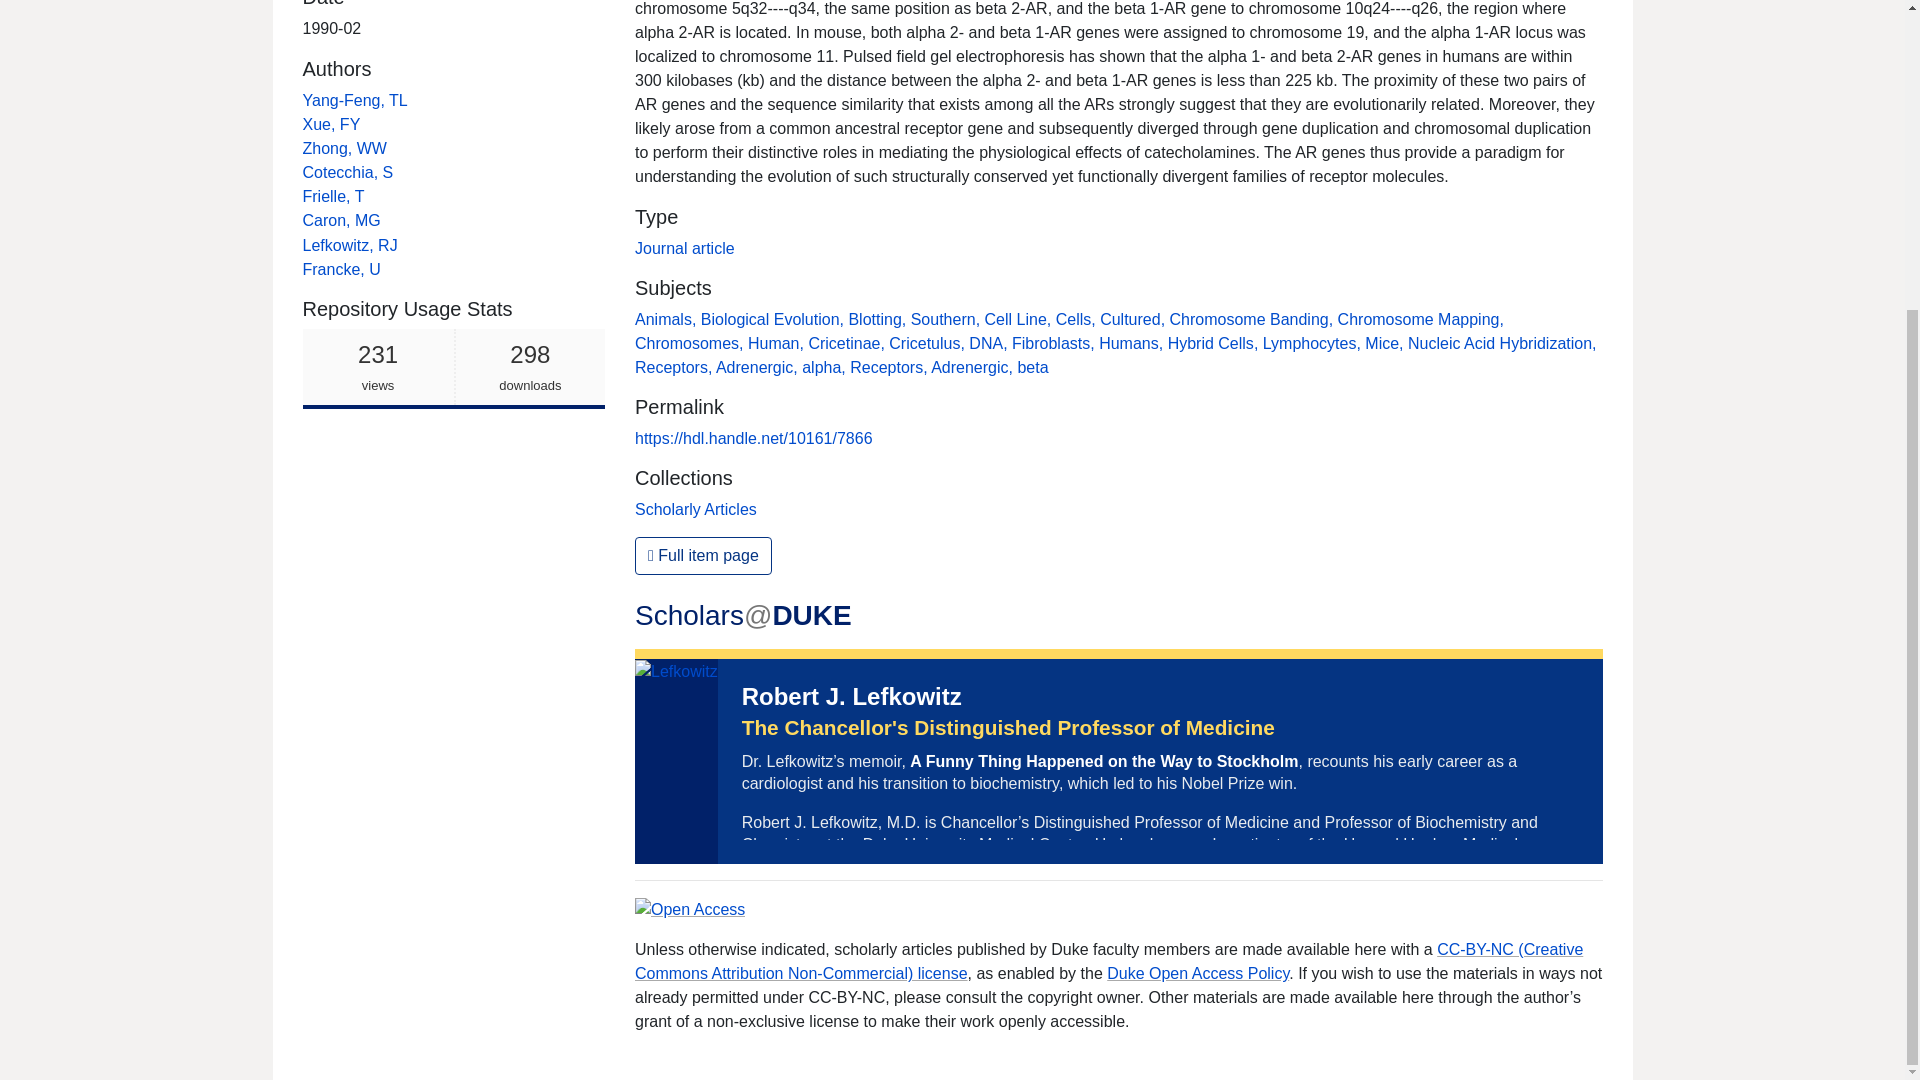  I want to click on Biological Evolution,, so click(774, 320).